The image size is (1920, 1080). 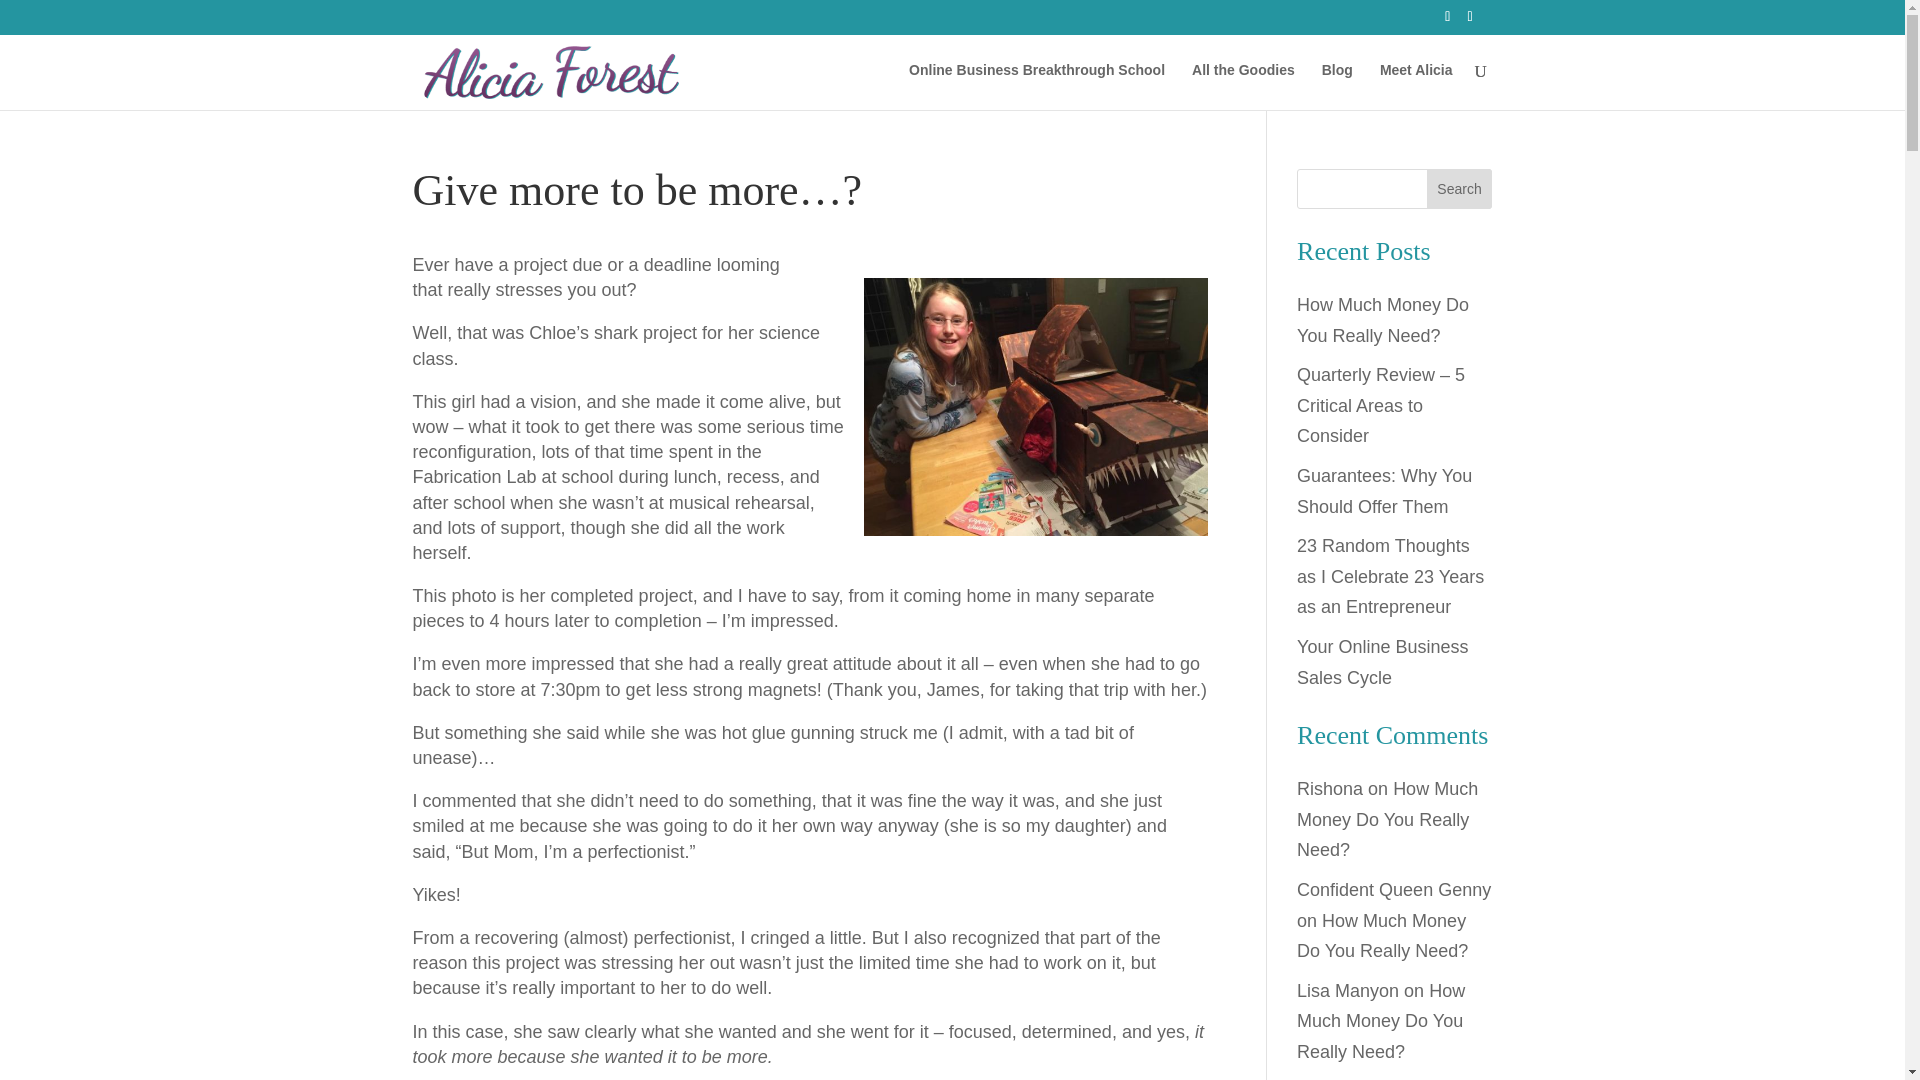 What do you see at coordinates (1036, 86) in the screenshot?
I see `Online Business Breakthrough School` at bounding box center [1036, 86].